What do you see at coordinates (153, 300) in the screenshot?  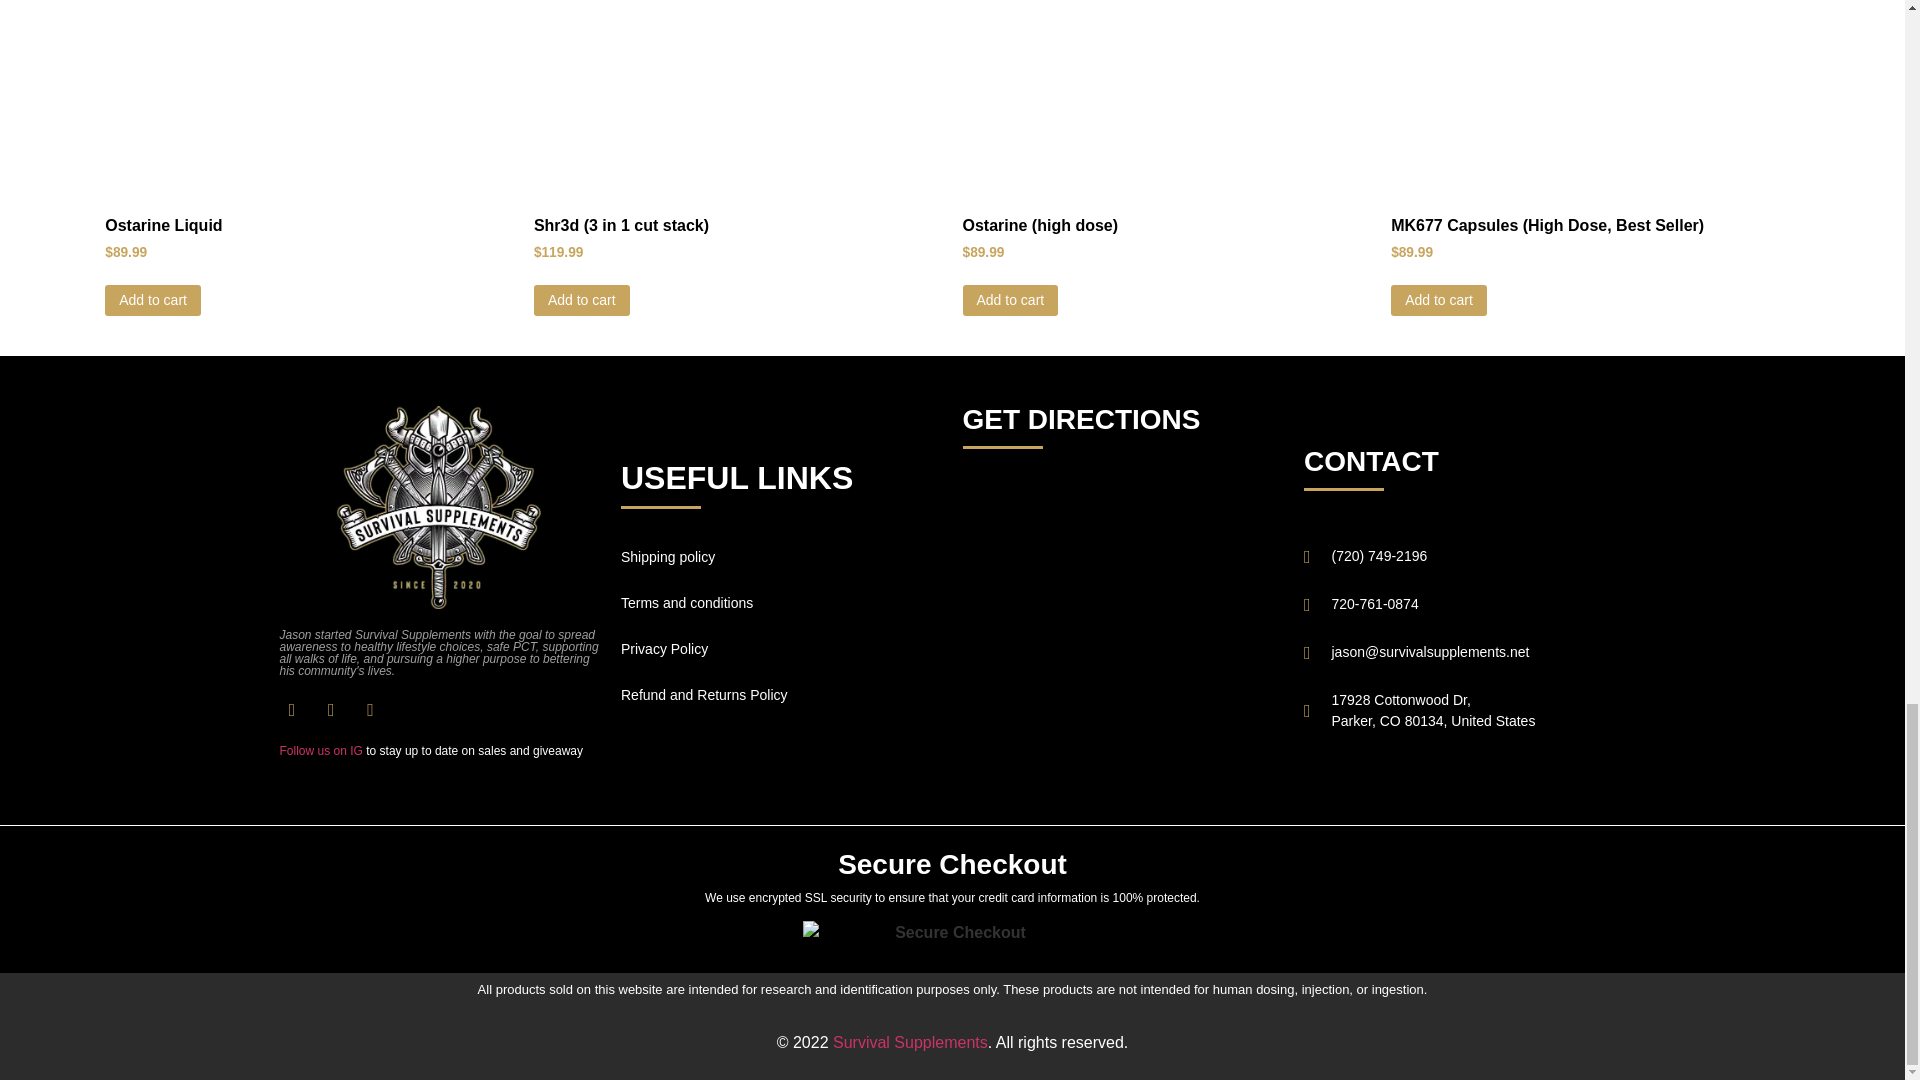 I see `Add to cart` at bounding box center [153, 300].